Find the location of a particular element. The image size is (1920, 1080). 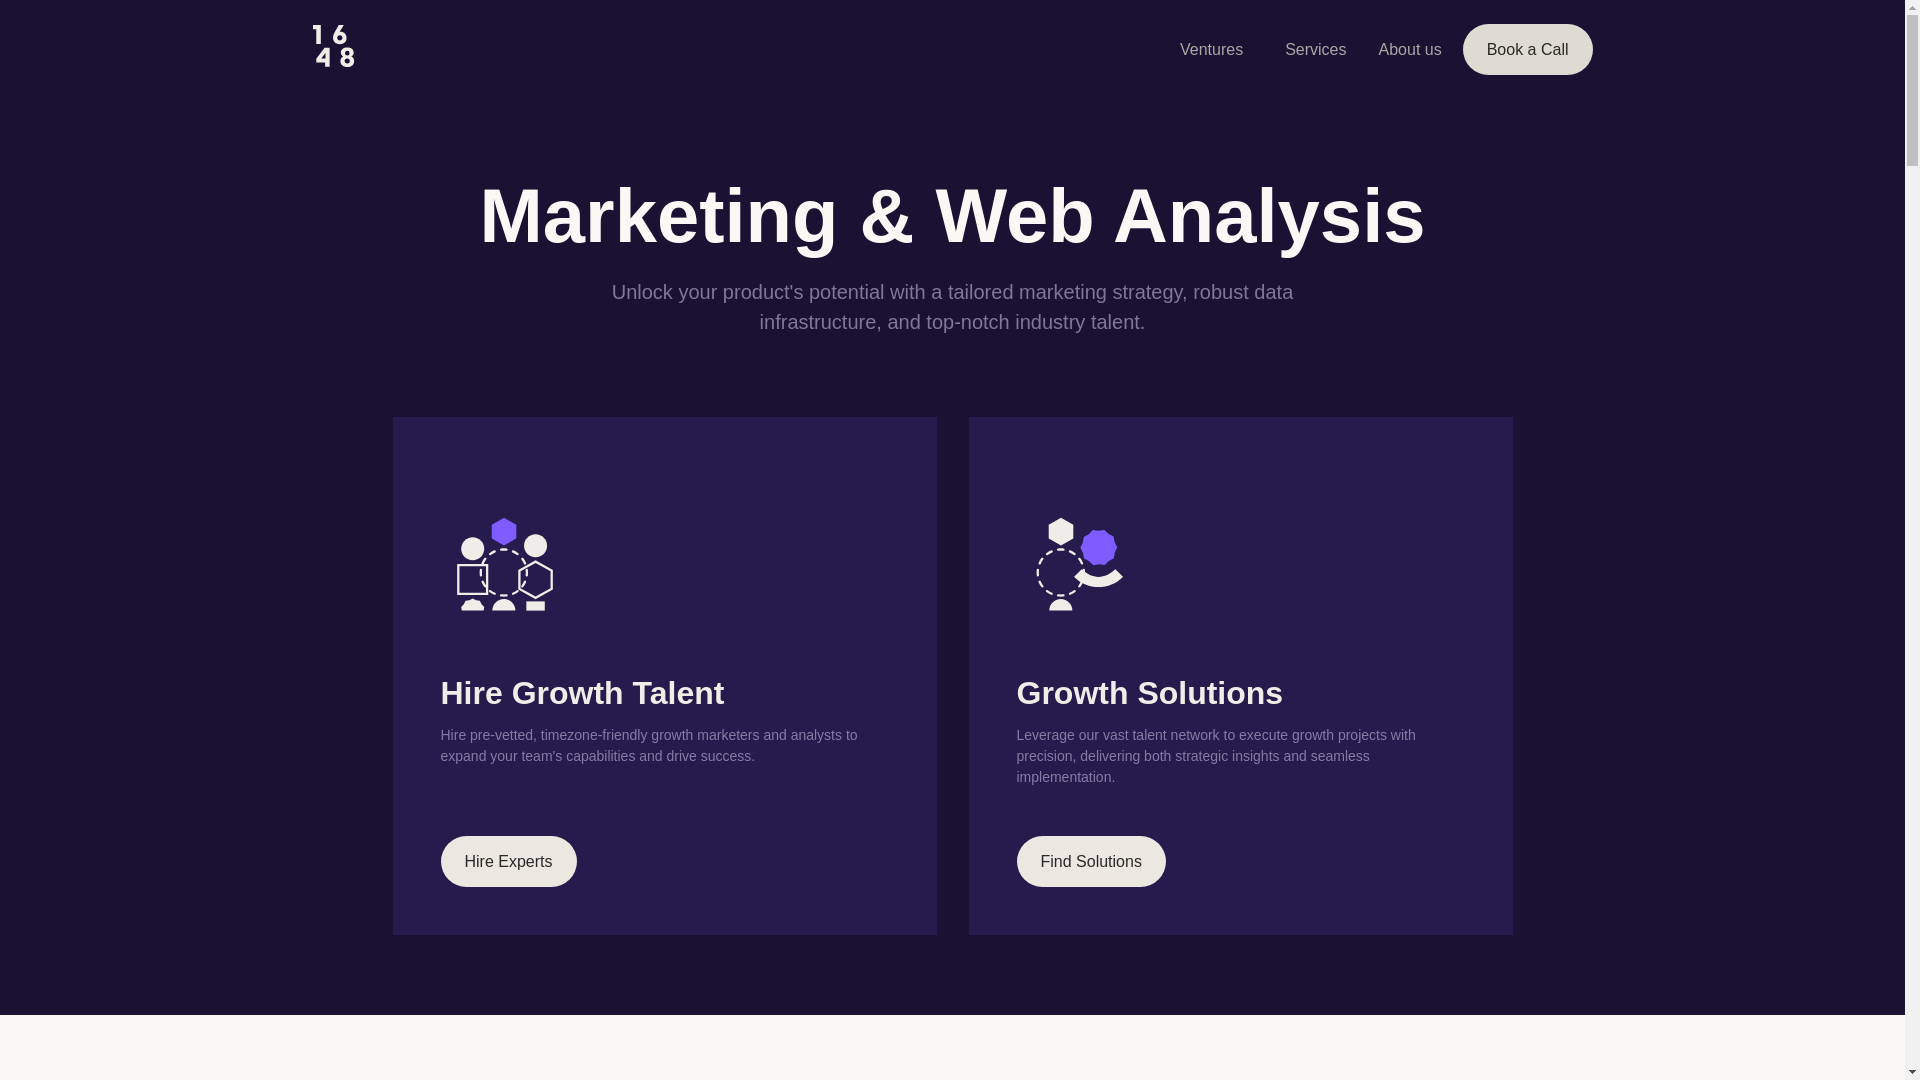

Find Solutions is located at coordinates (1090, 862).